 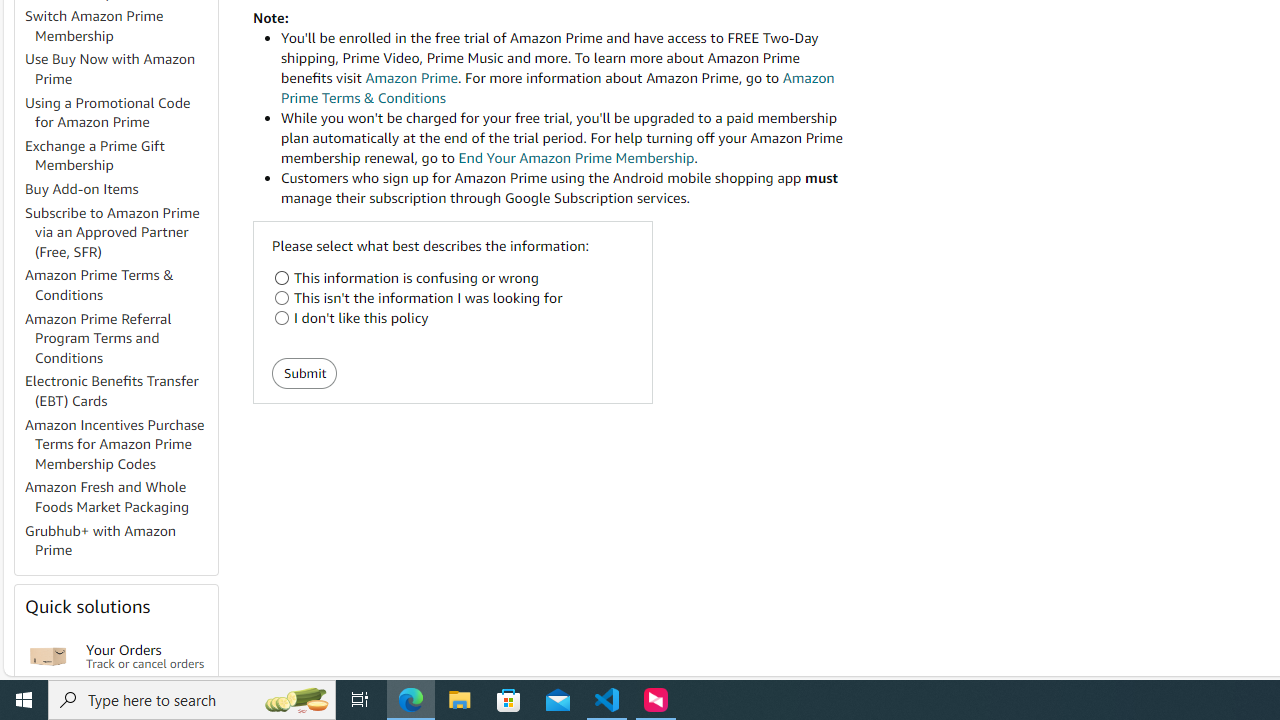 What do you see at coordinates (282, 278) in the screenshot?
I see `This information is confusing or wrong` at bounding box center [282, 278].